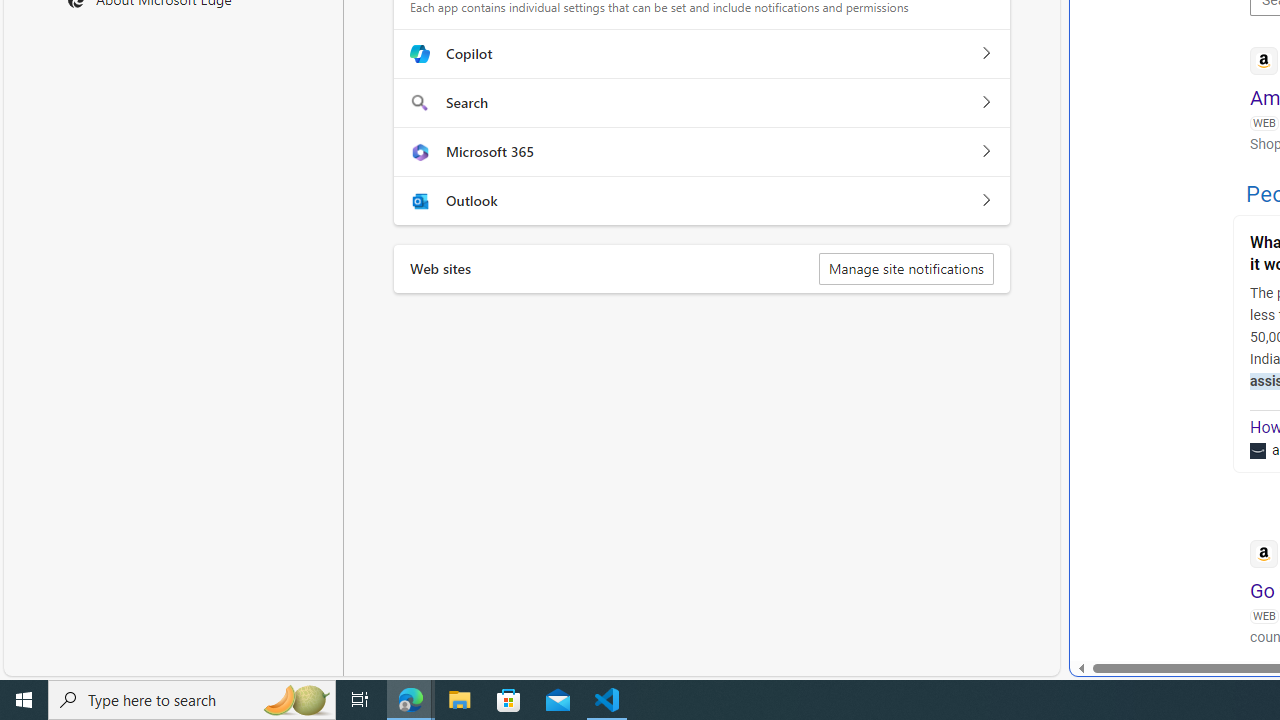 This screenshot has height=720, width=1280. What do you see at coordinates (411, 700) in the screenshot?
I see `Microsoft Edge - 2 running windows` at bounding box center [411, 700].